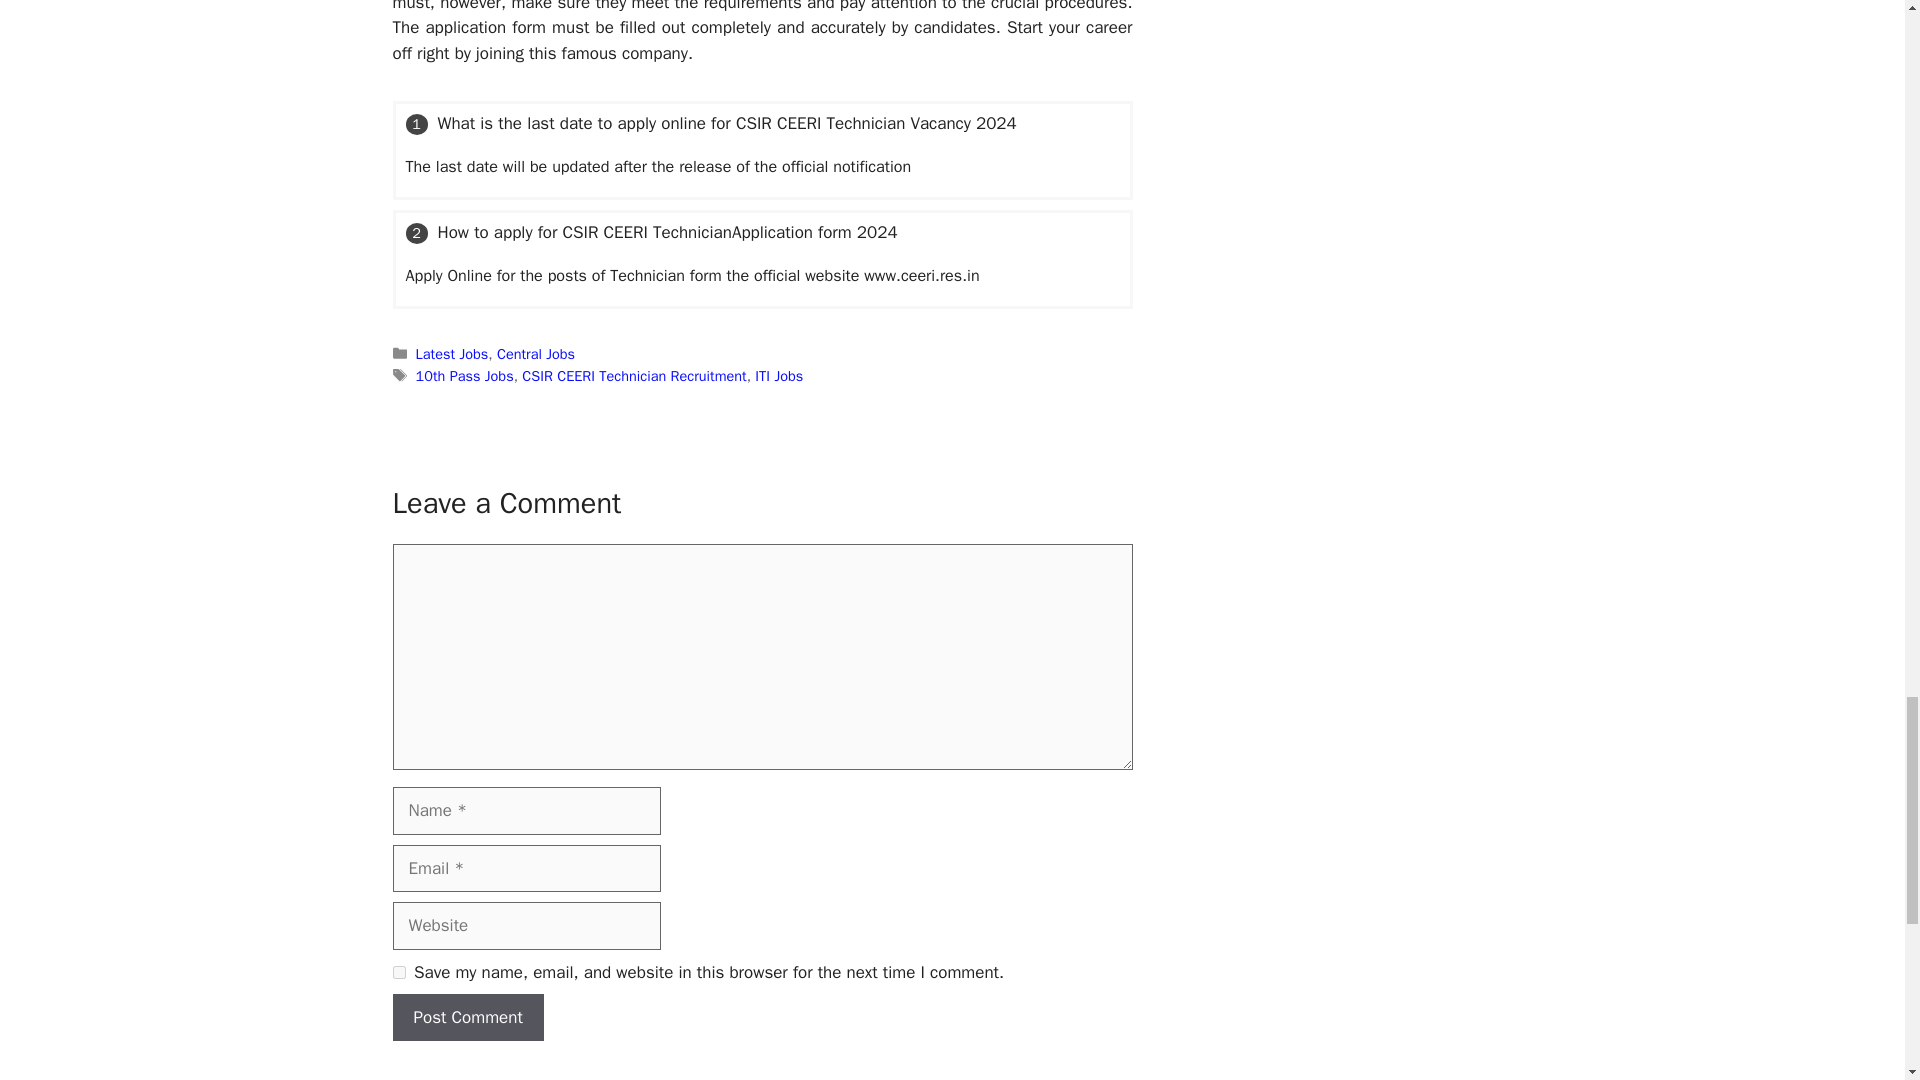 The height and width of the screenshot is (1080, 1920). I want to click on 10th Pass Jobs, so click(465, 375).